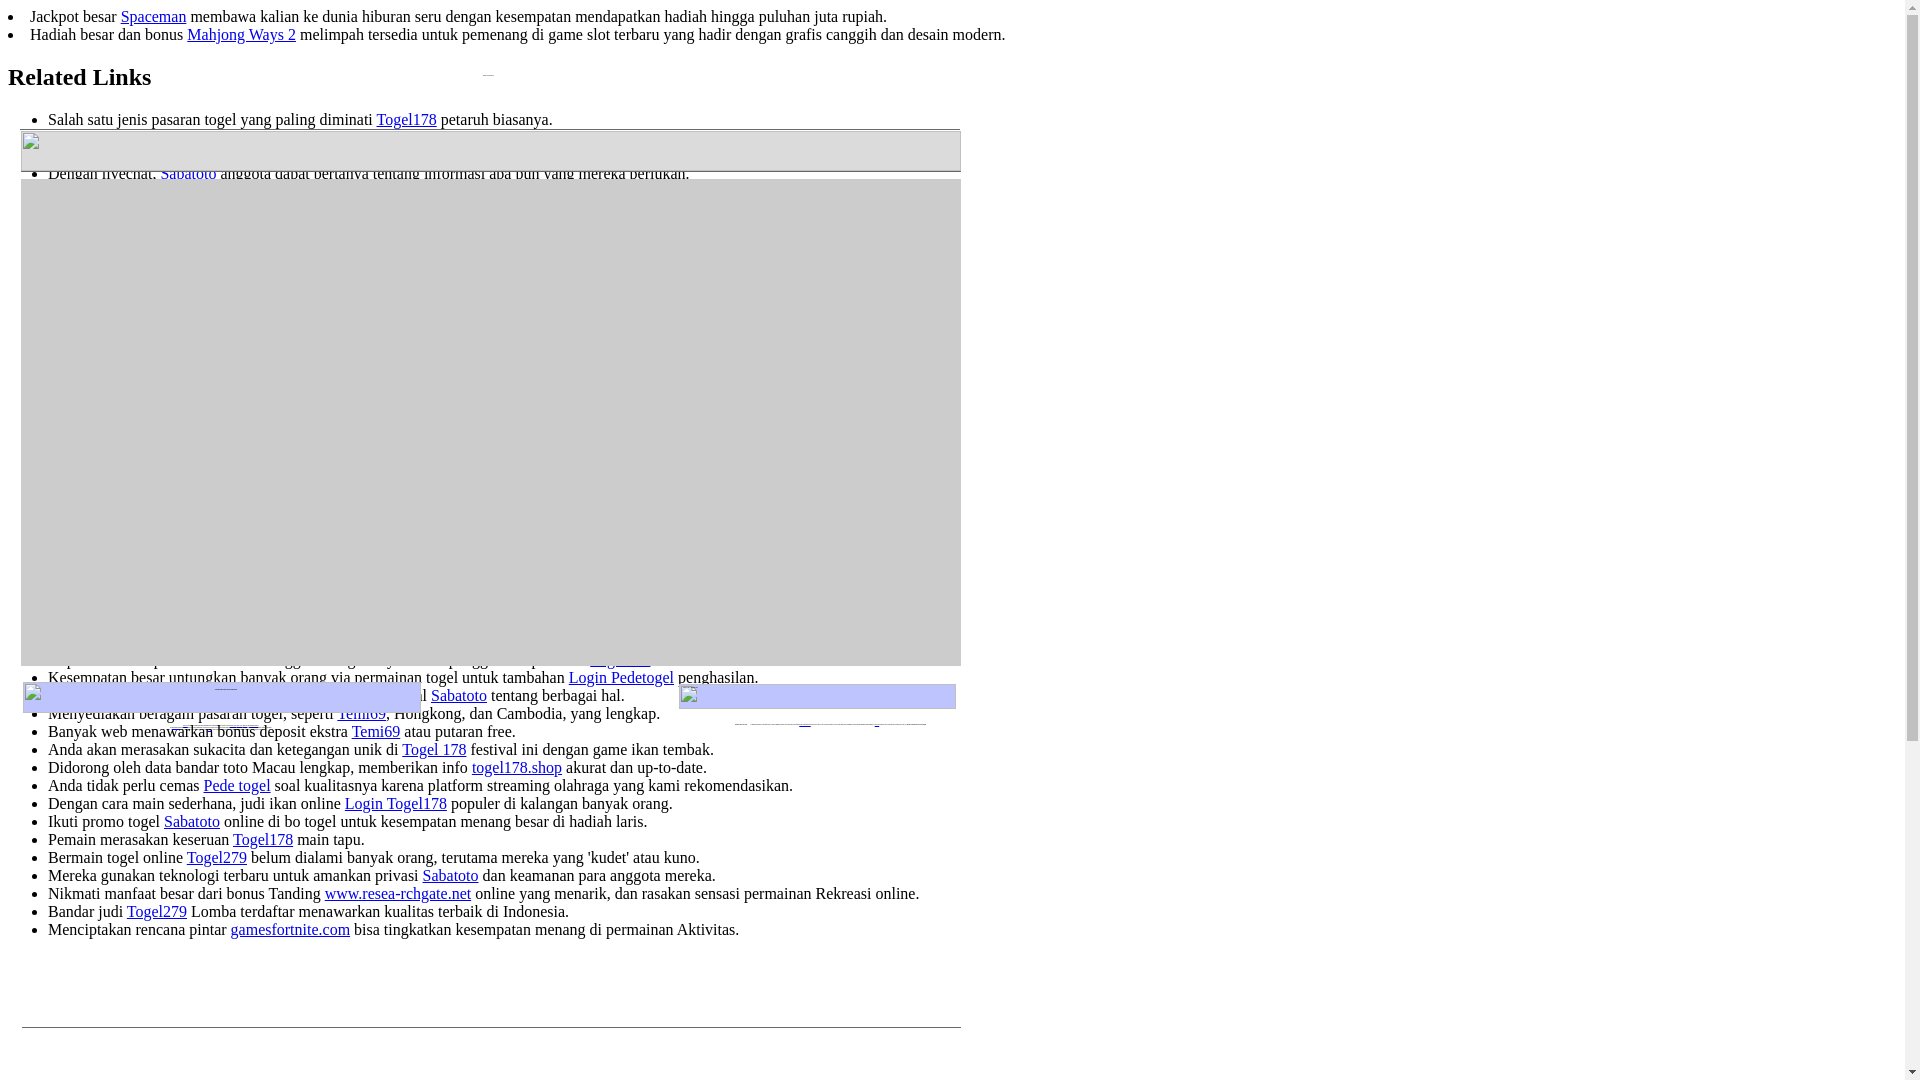 The image size is (1920, 1080). Describe the element at coordinates (116, 406) in the screenshot. I see `Pedetogel` at that location.